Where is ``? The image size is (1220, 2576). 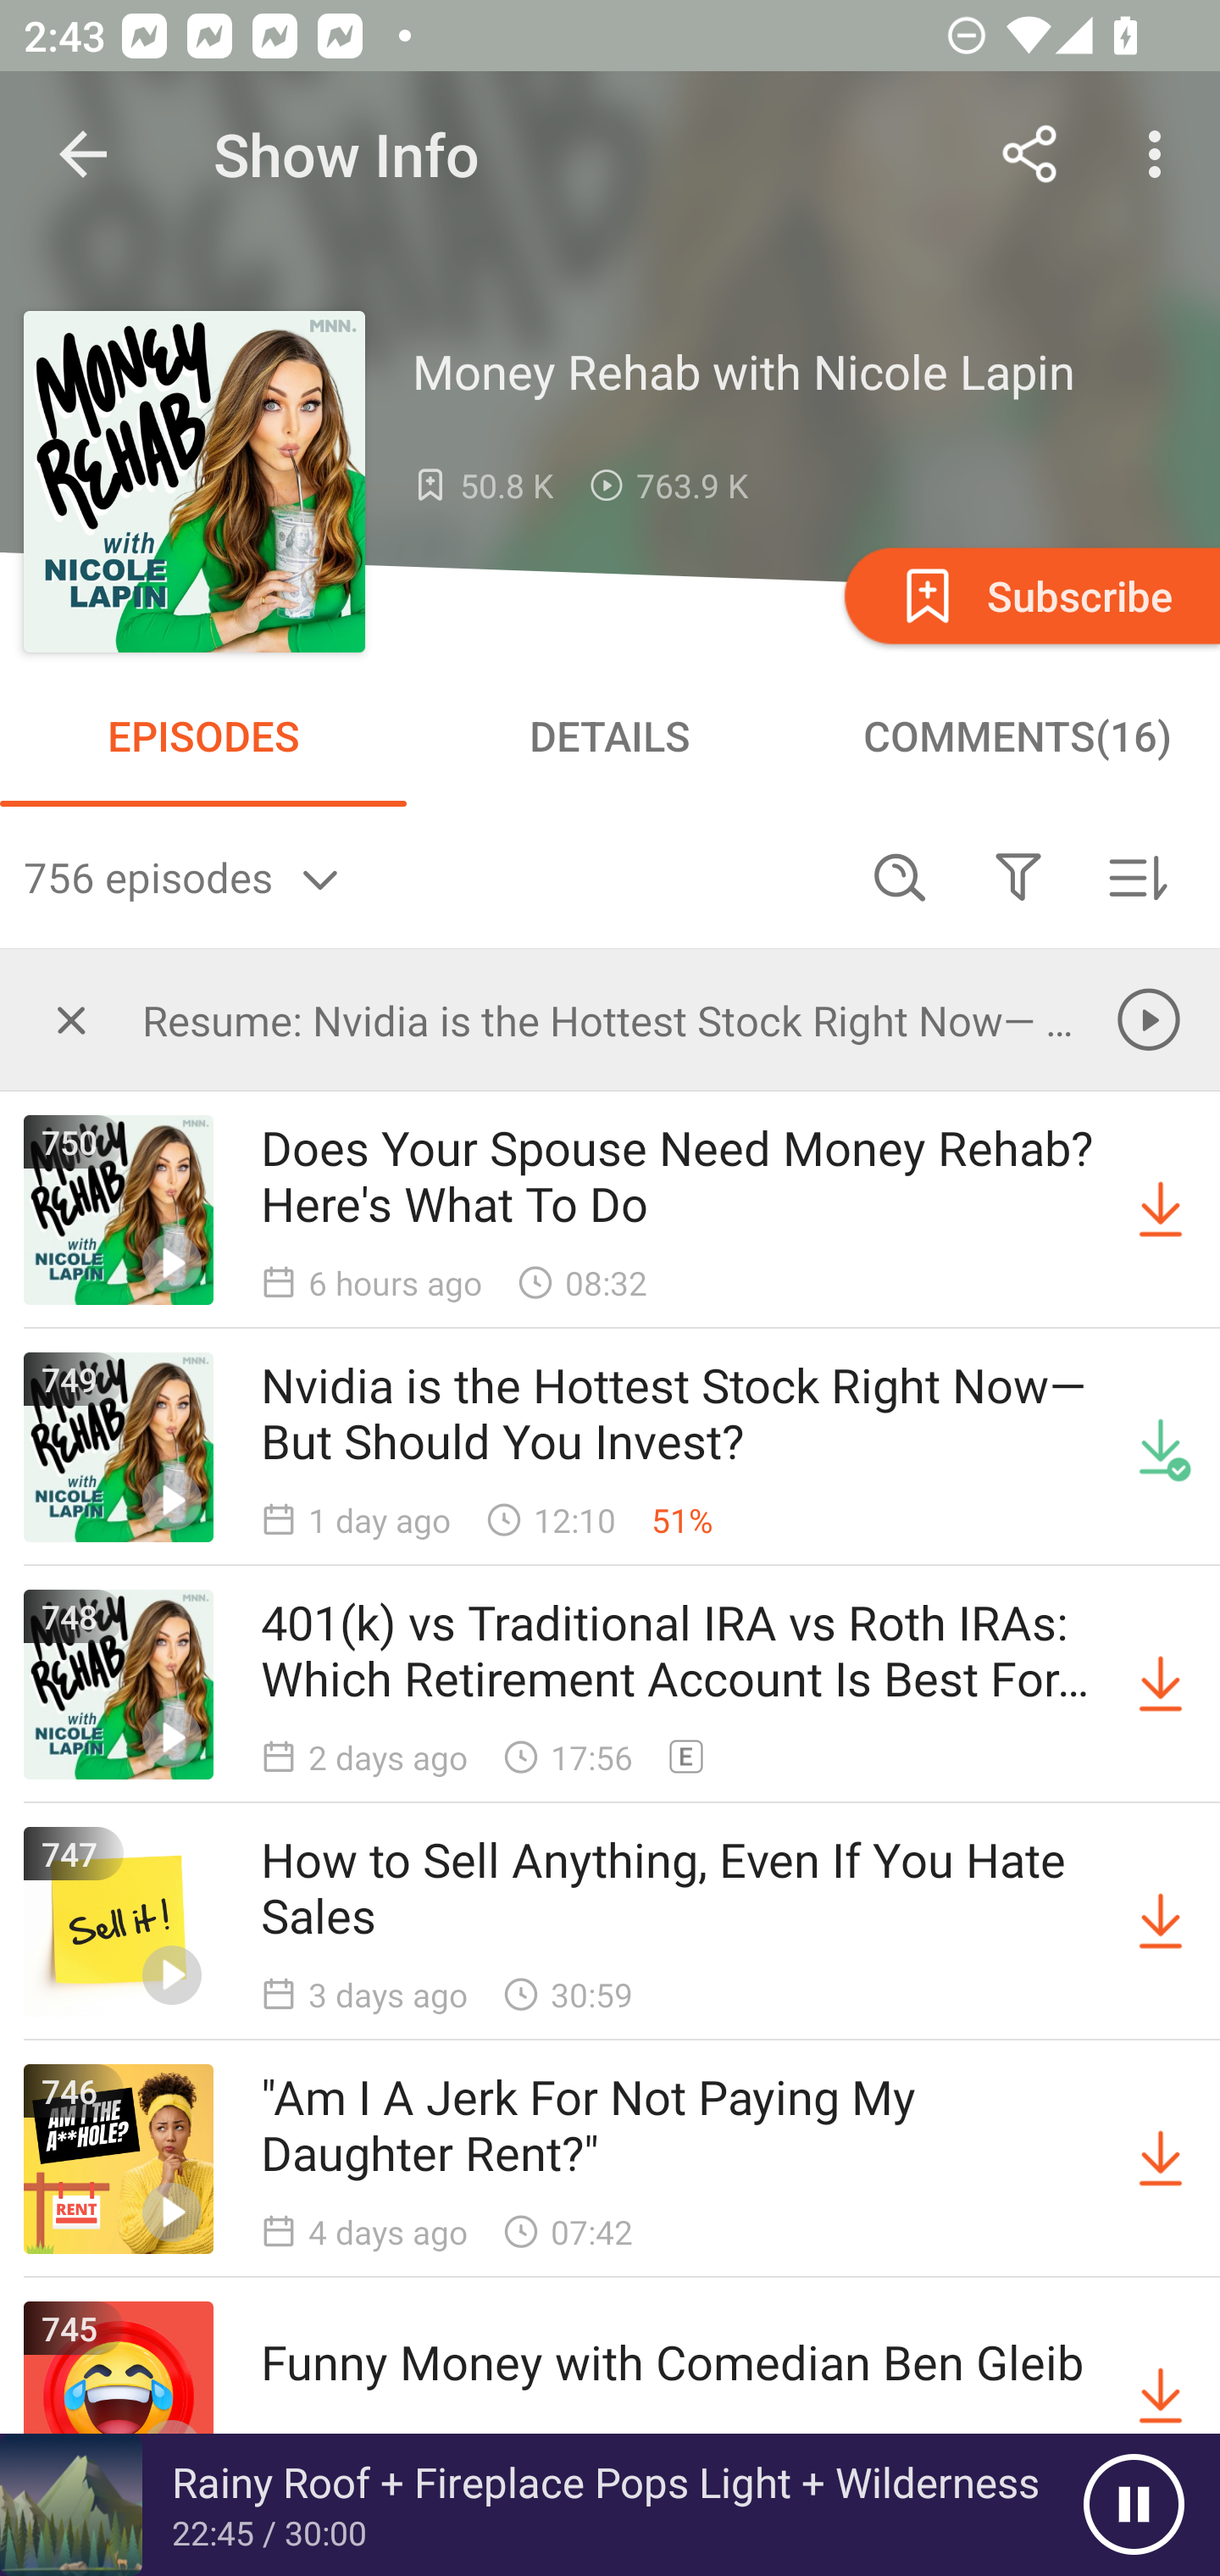  is located at coordinates (71, 1019).